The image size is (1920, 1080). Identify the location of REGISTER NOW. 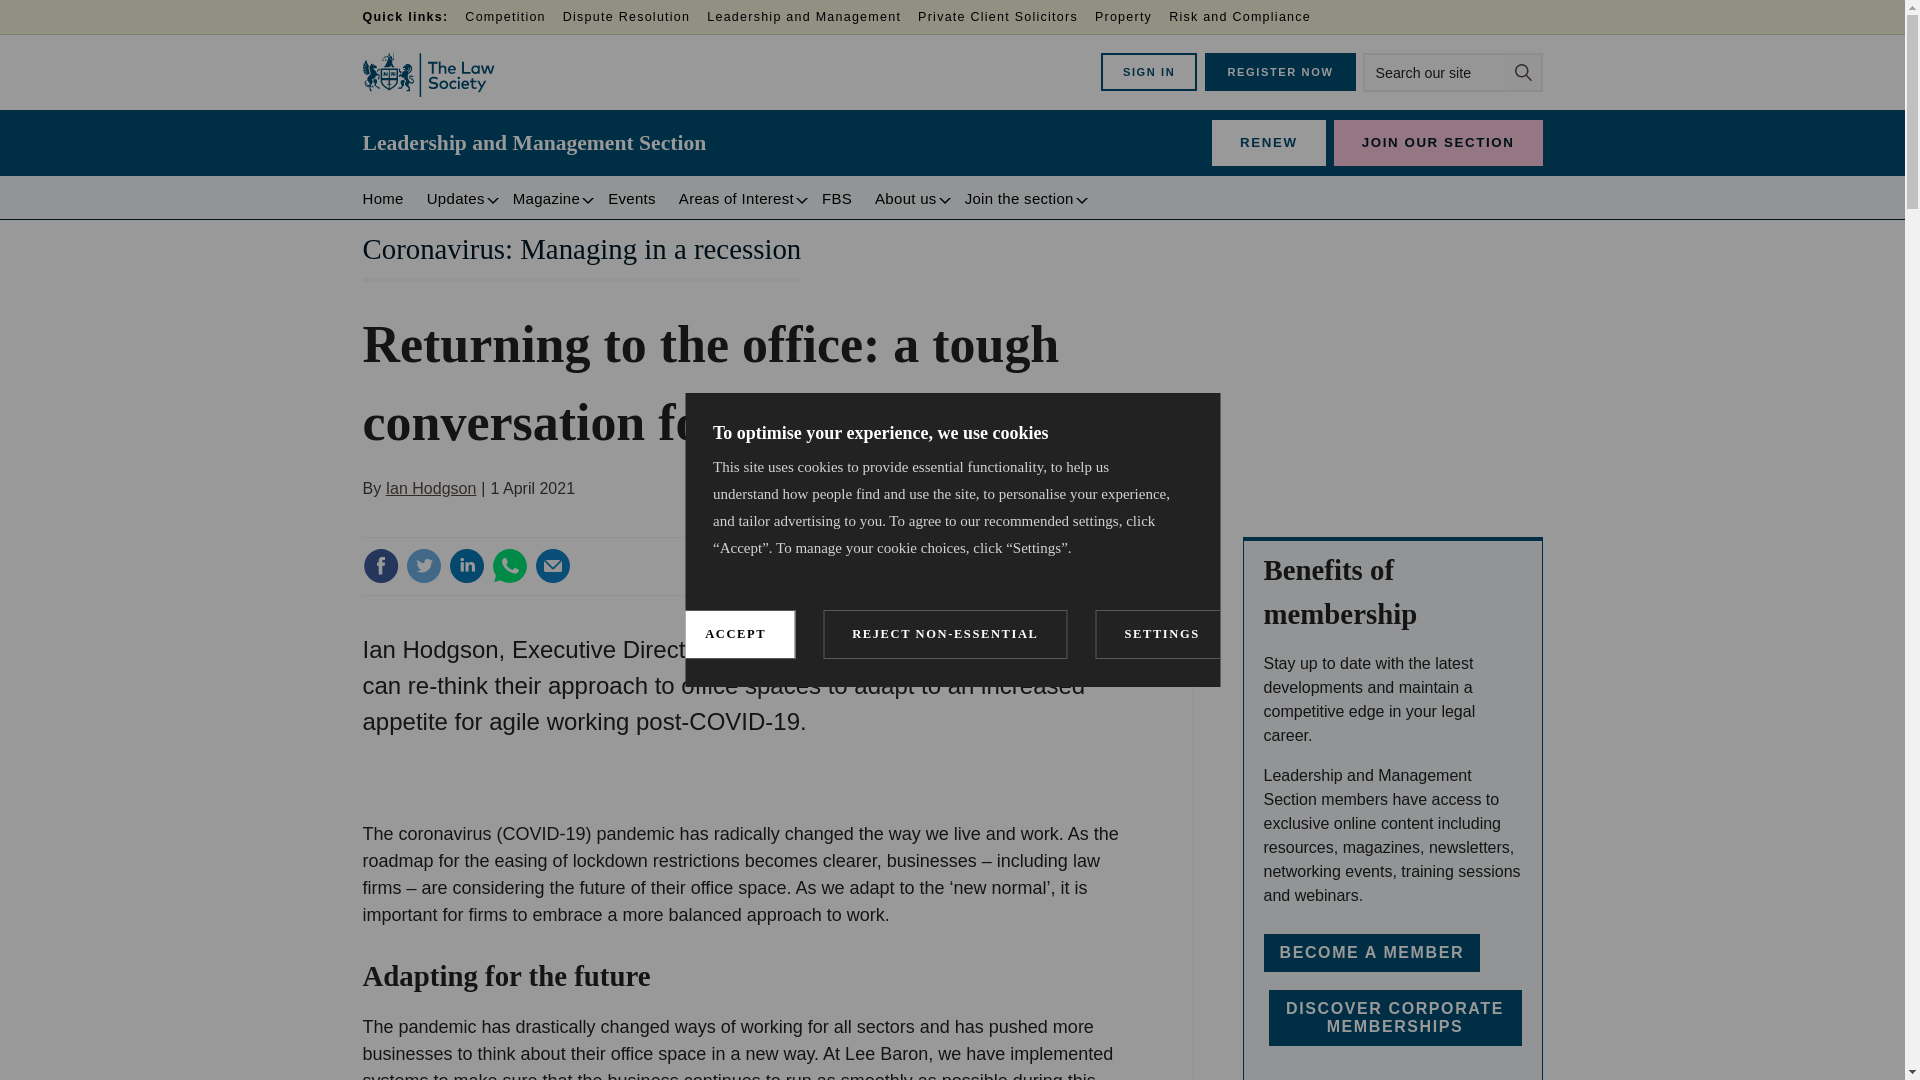
(1280, 71).